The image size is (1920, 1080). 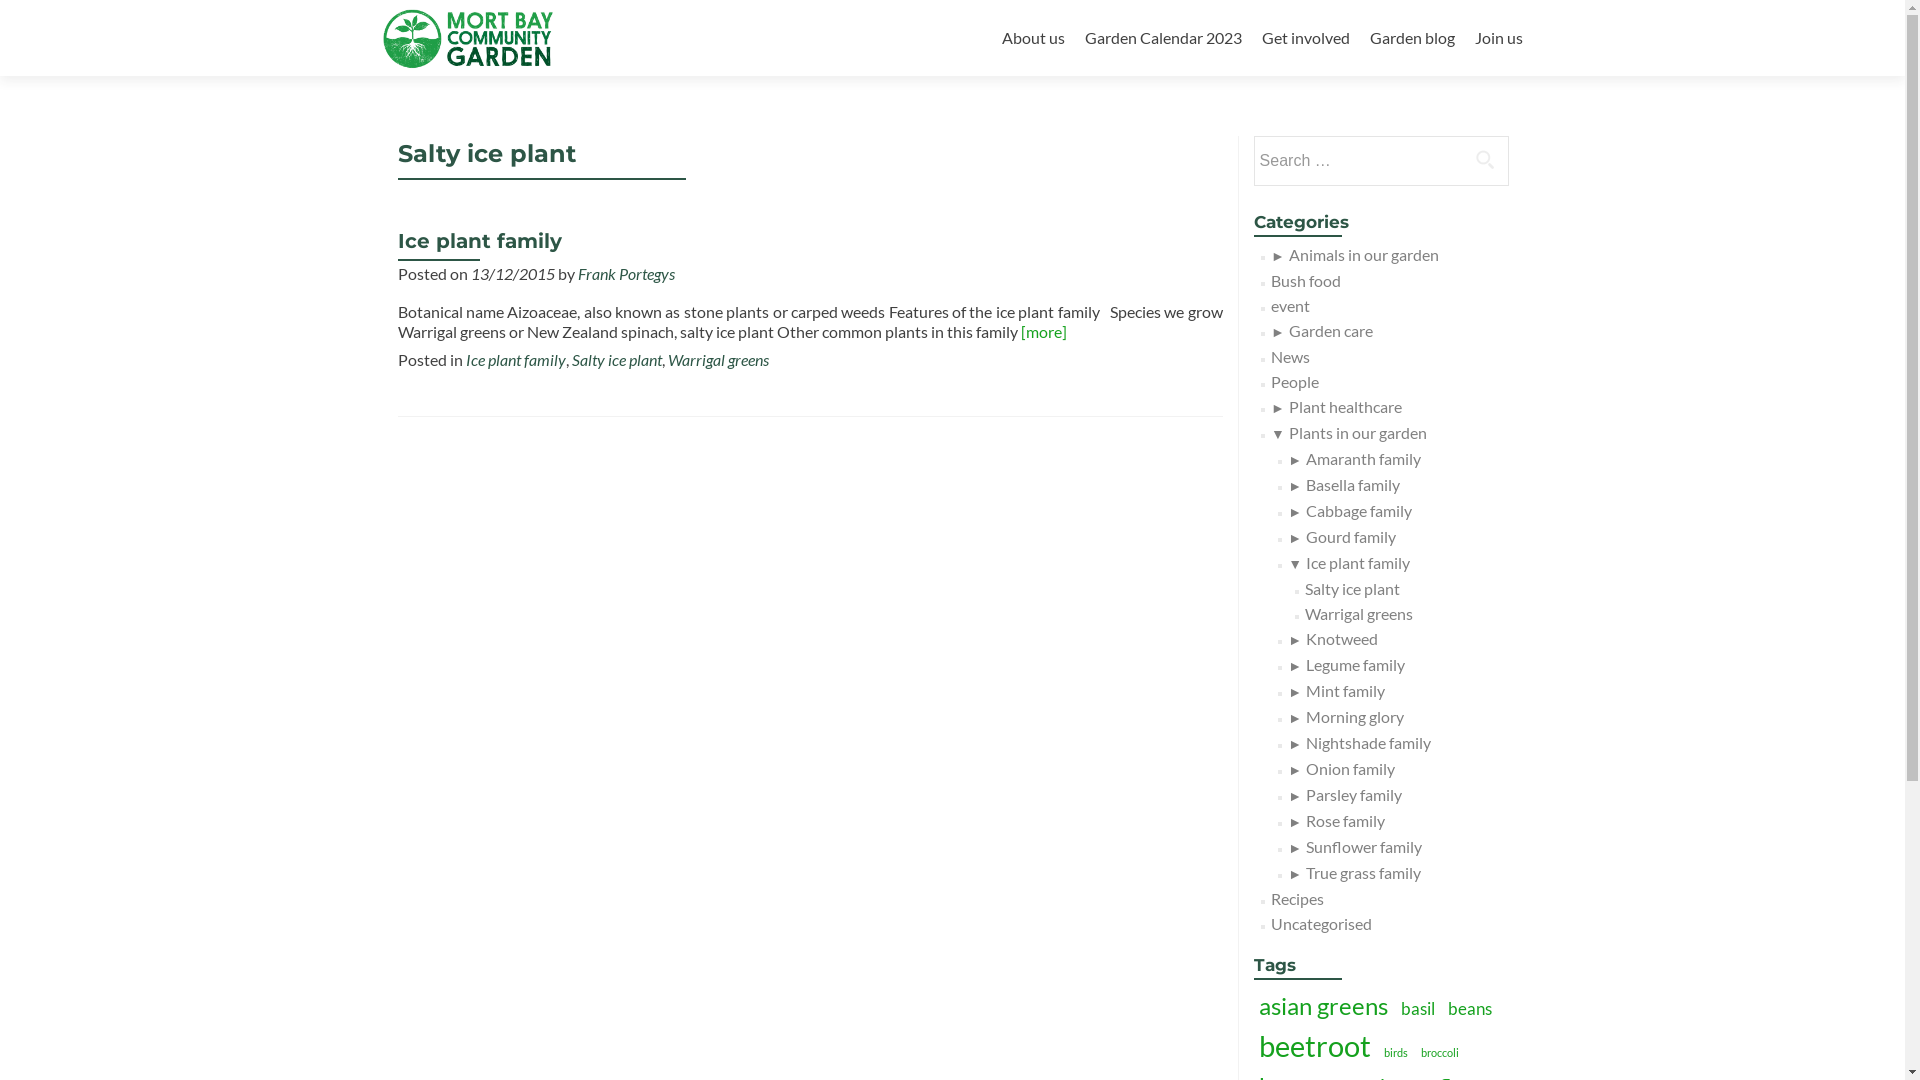 I want to click on Gourd family, so click(x=1351, y=536).